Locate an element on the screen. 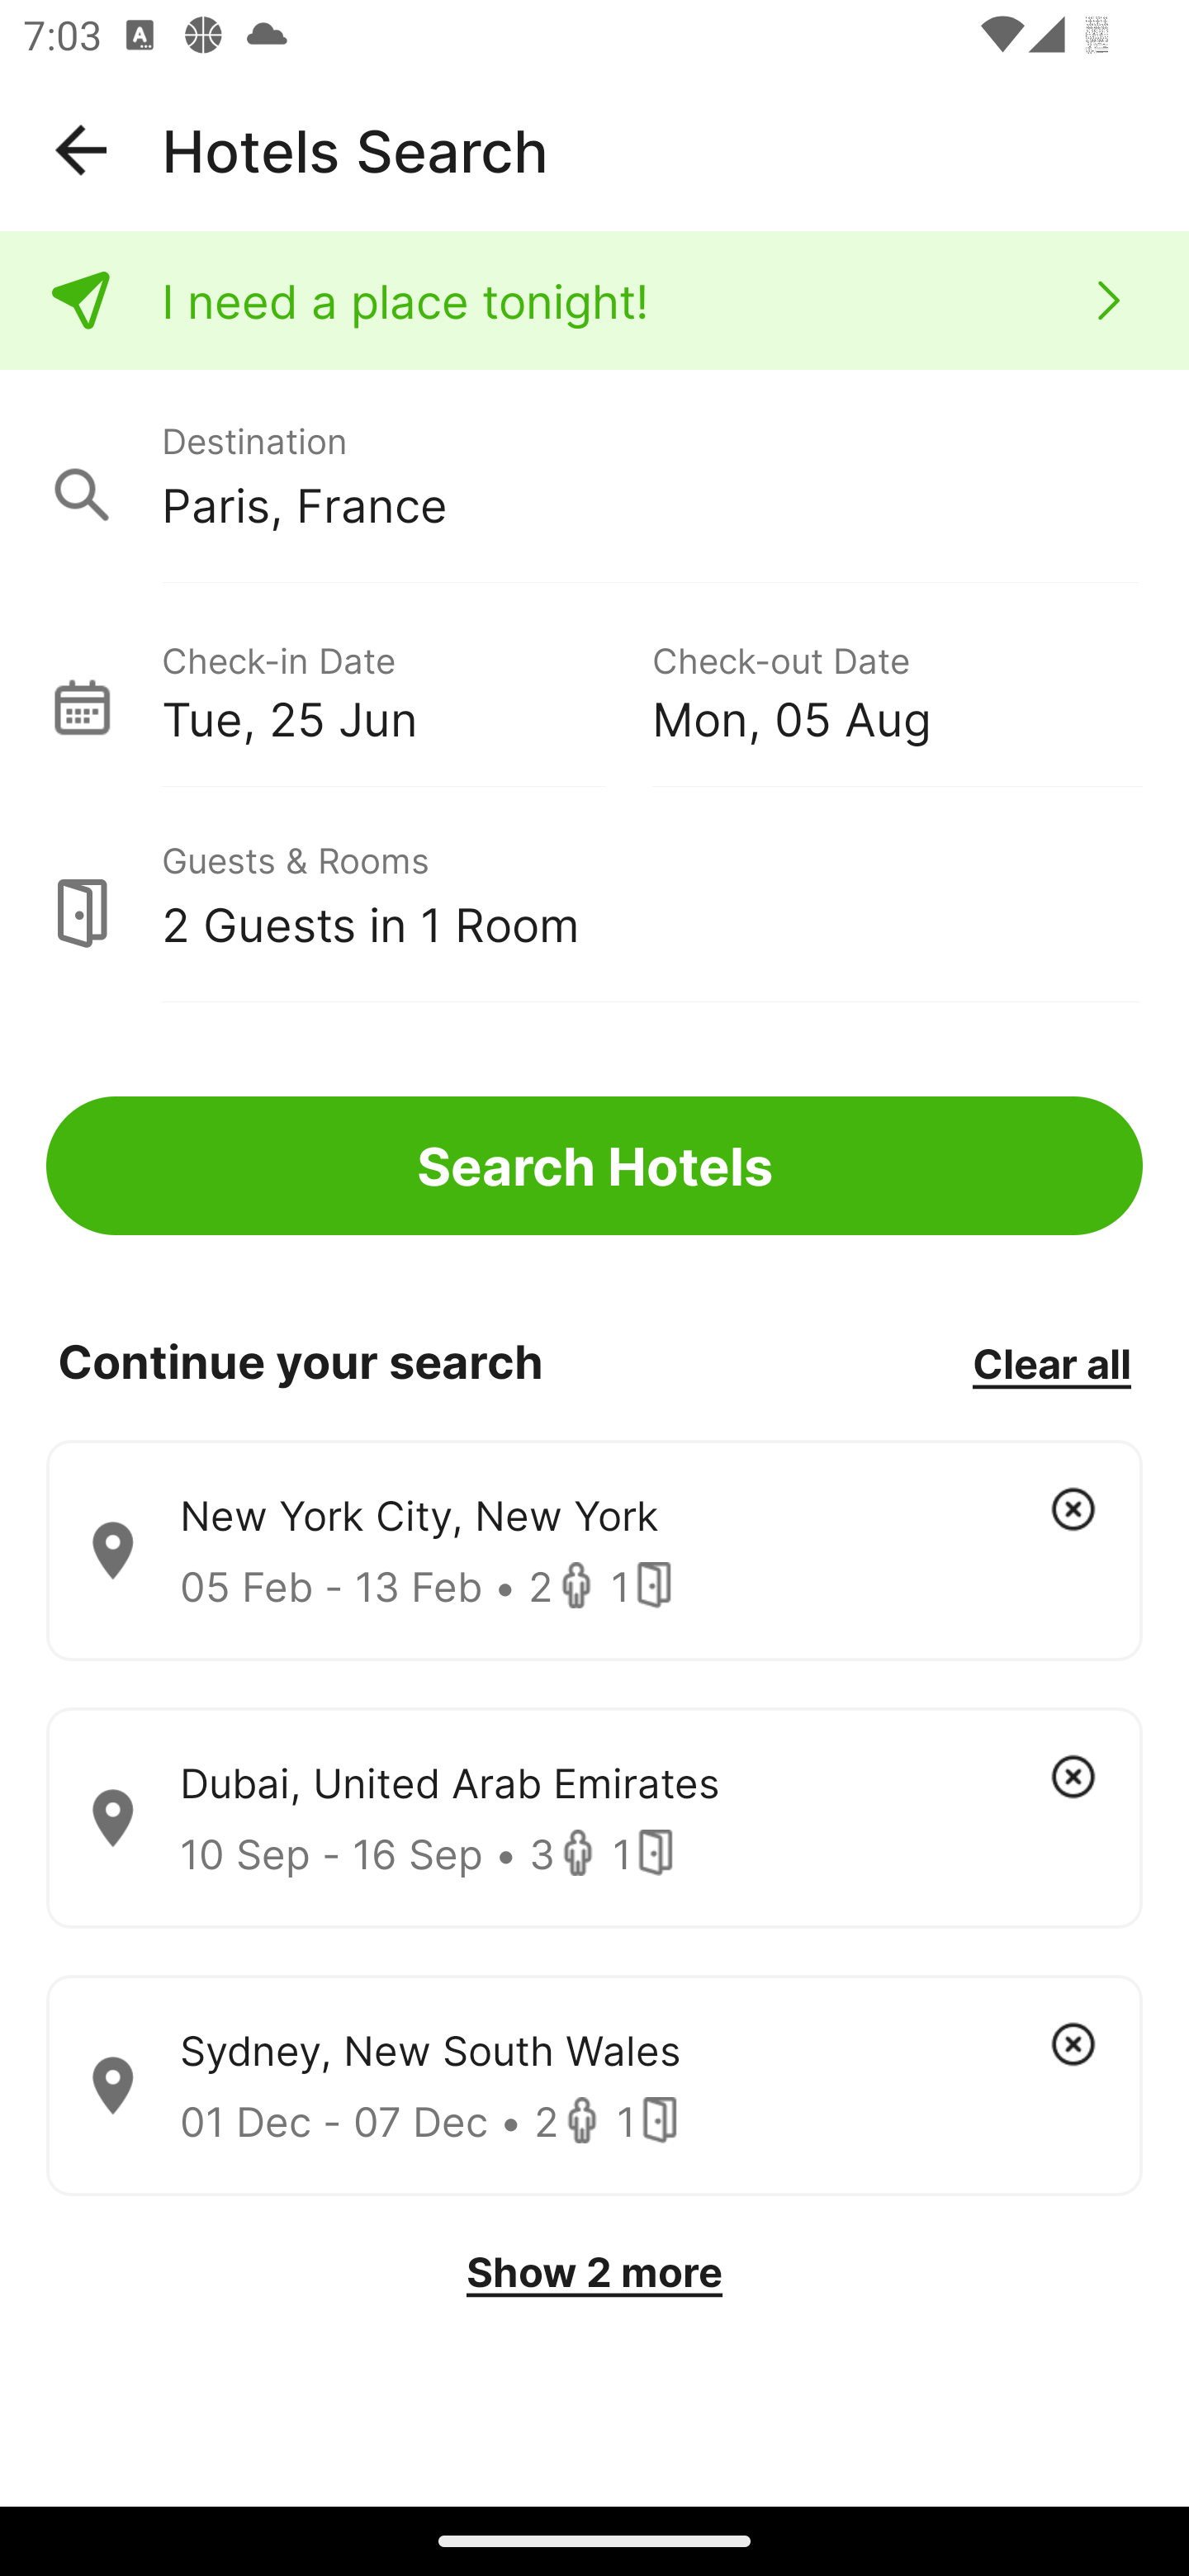  Check-in Date Tue, 25 Jun is located at coordinates (406, 689).